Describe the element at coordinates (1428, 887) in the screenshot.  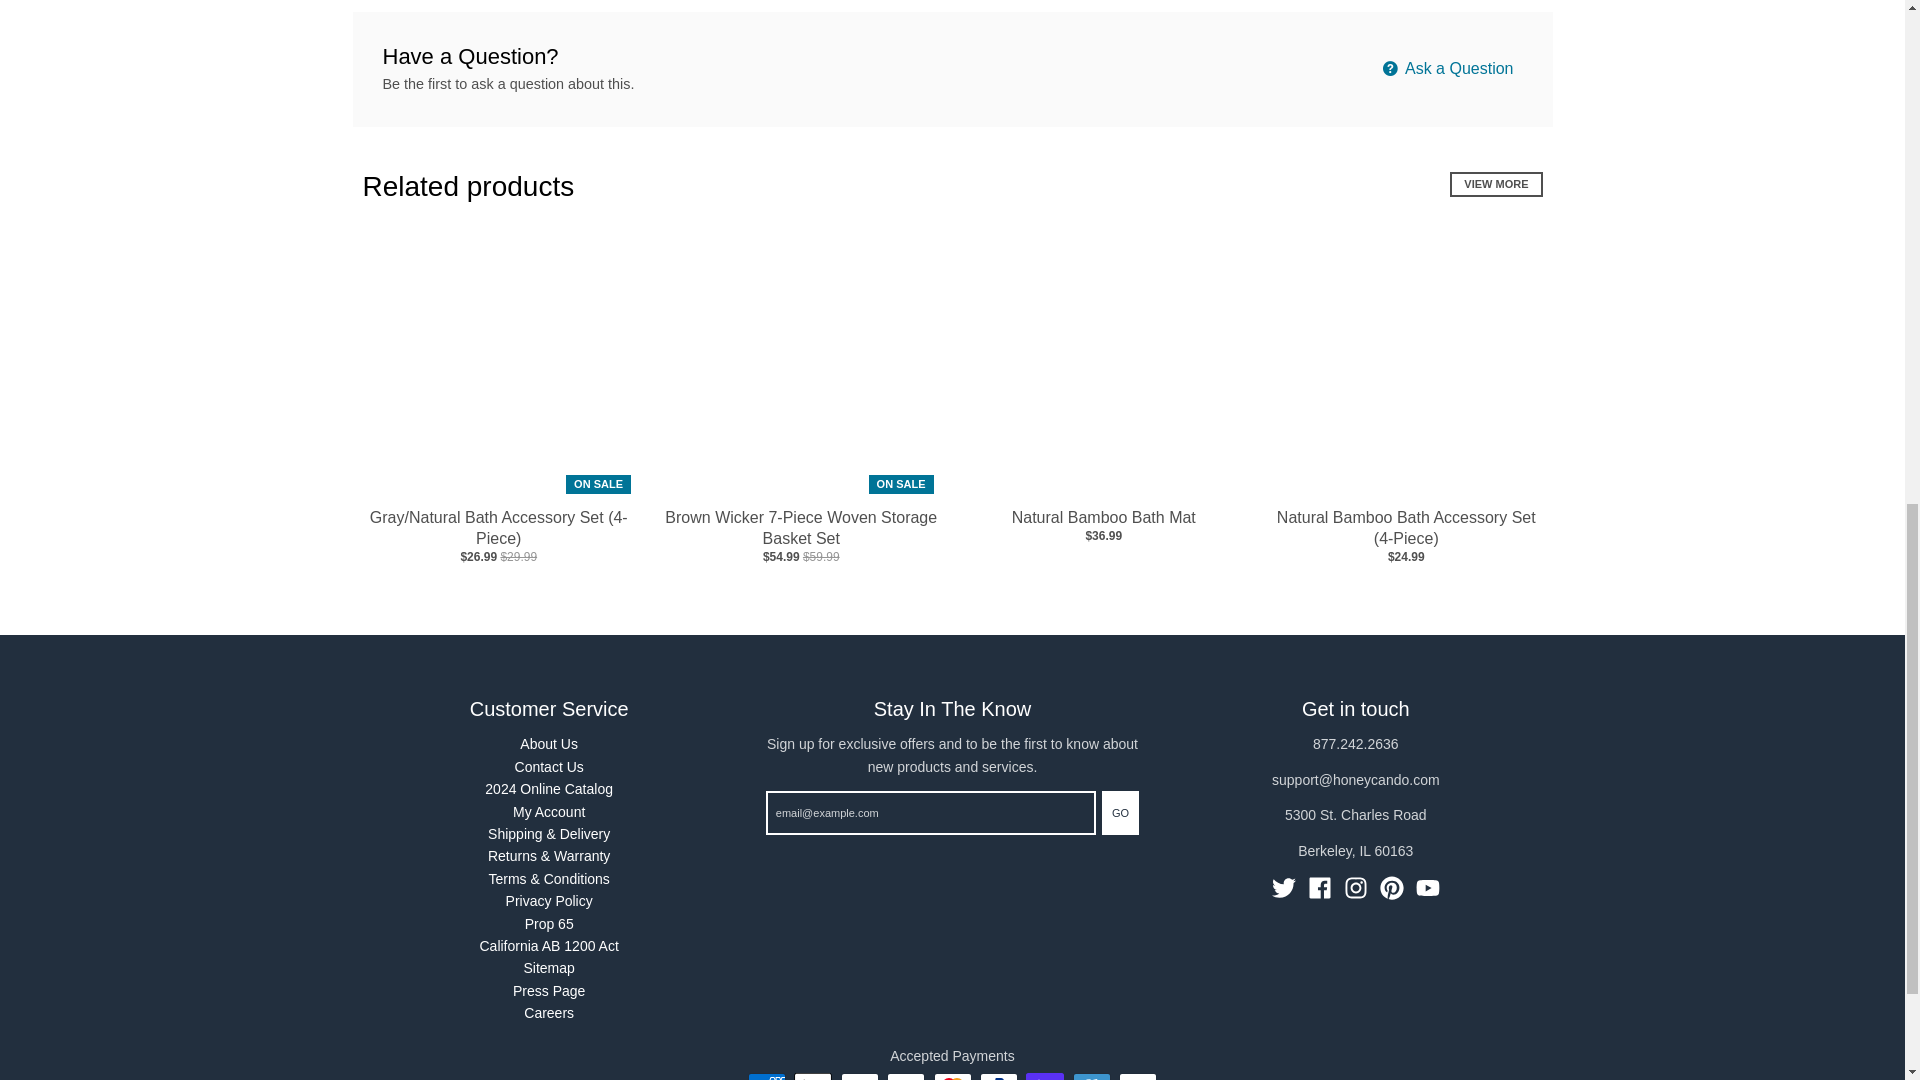
I see `YouTube - honeycando.com` at that location.